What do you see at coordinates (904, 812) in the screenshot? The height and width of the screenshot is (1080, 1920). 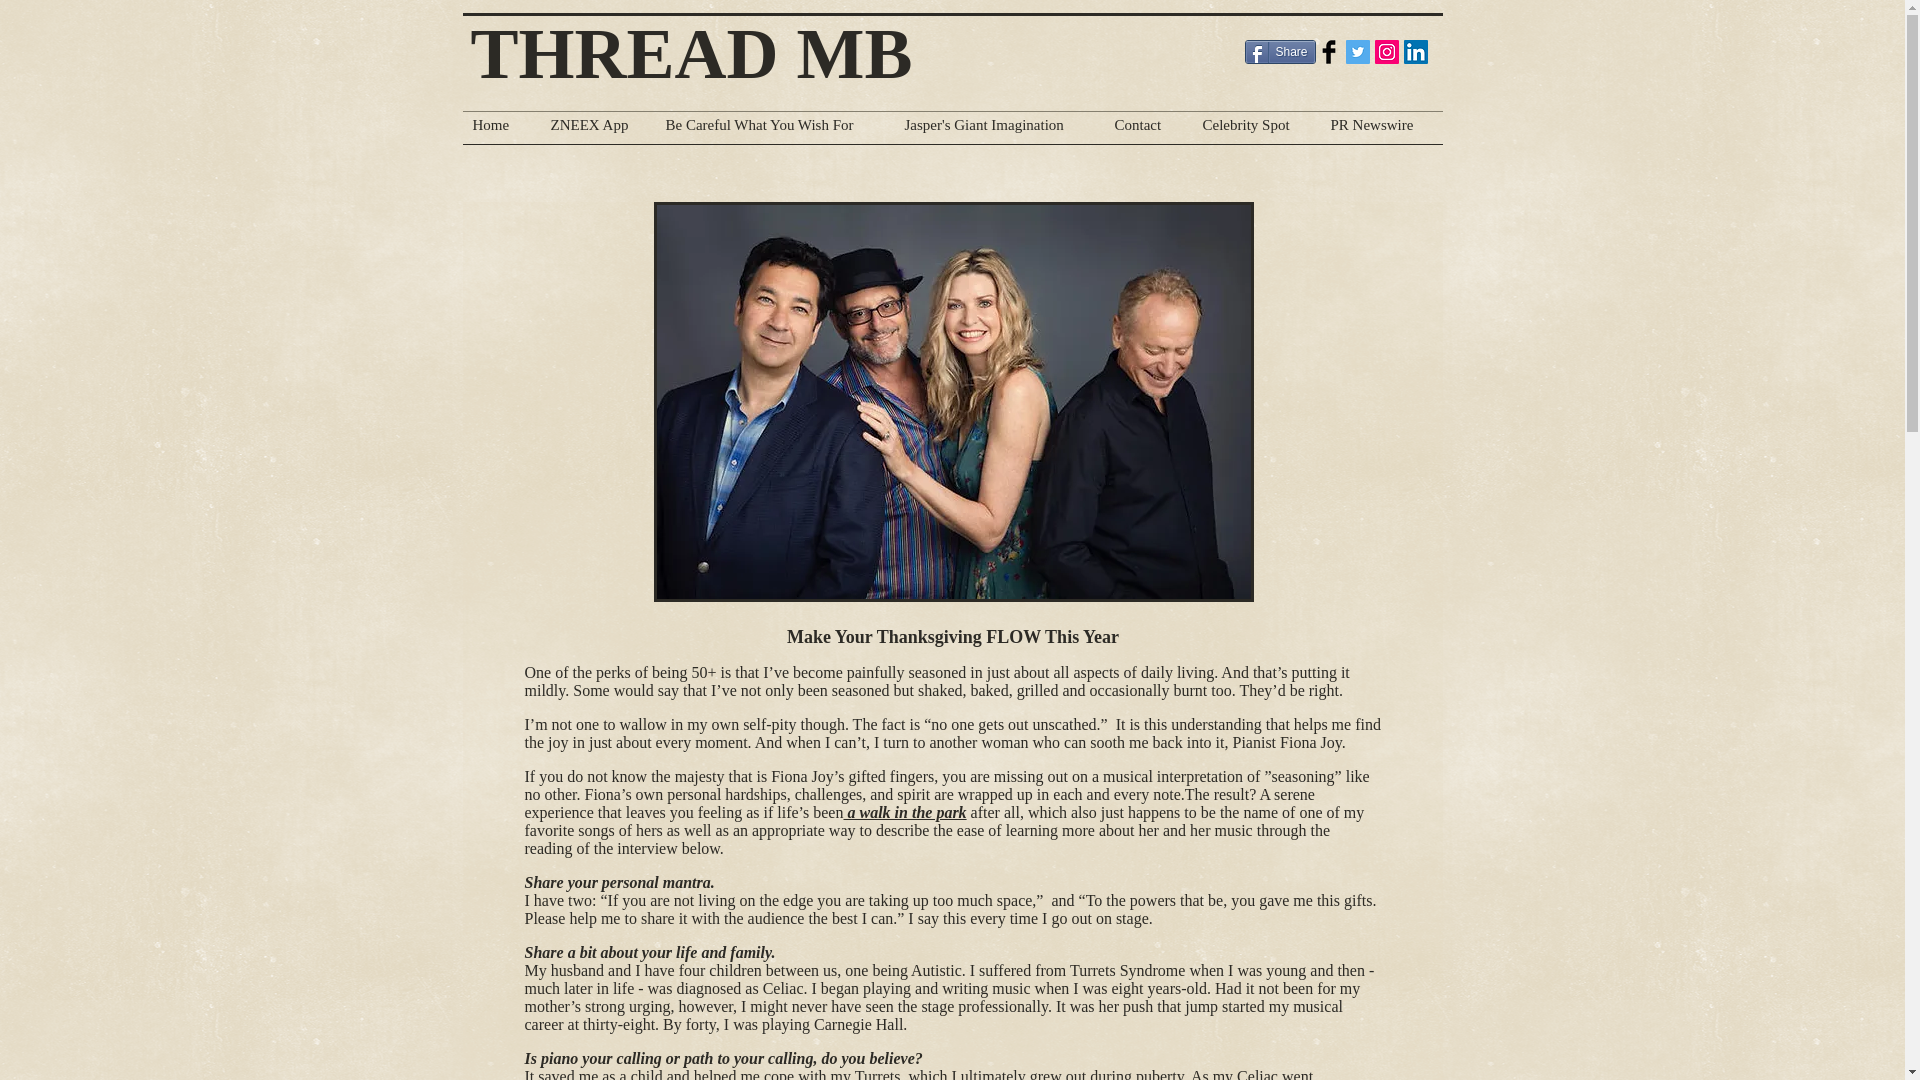 I see `a walk in the park` at bounding box center [904, 812].